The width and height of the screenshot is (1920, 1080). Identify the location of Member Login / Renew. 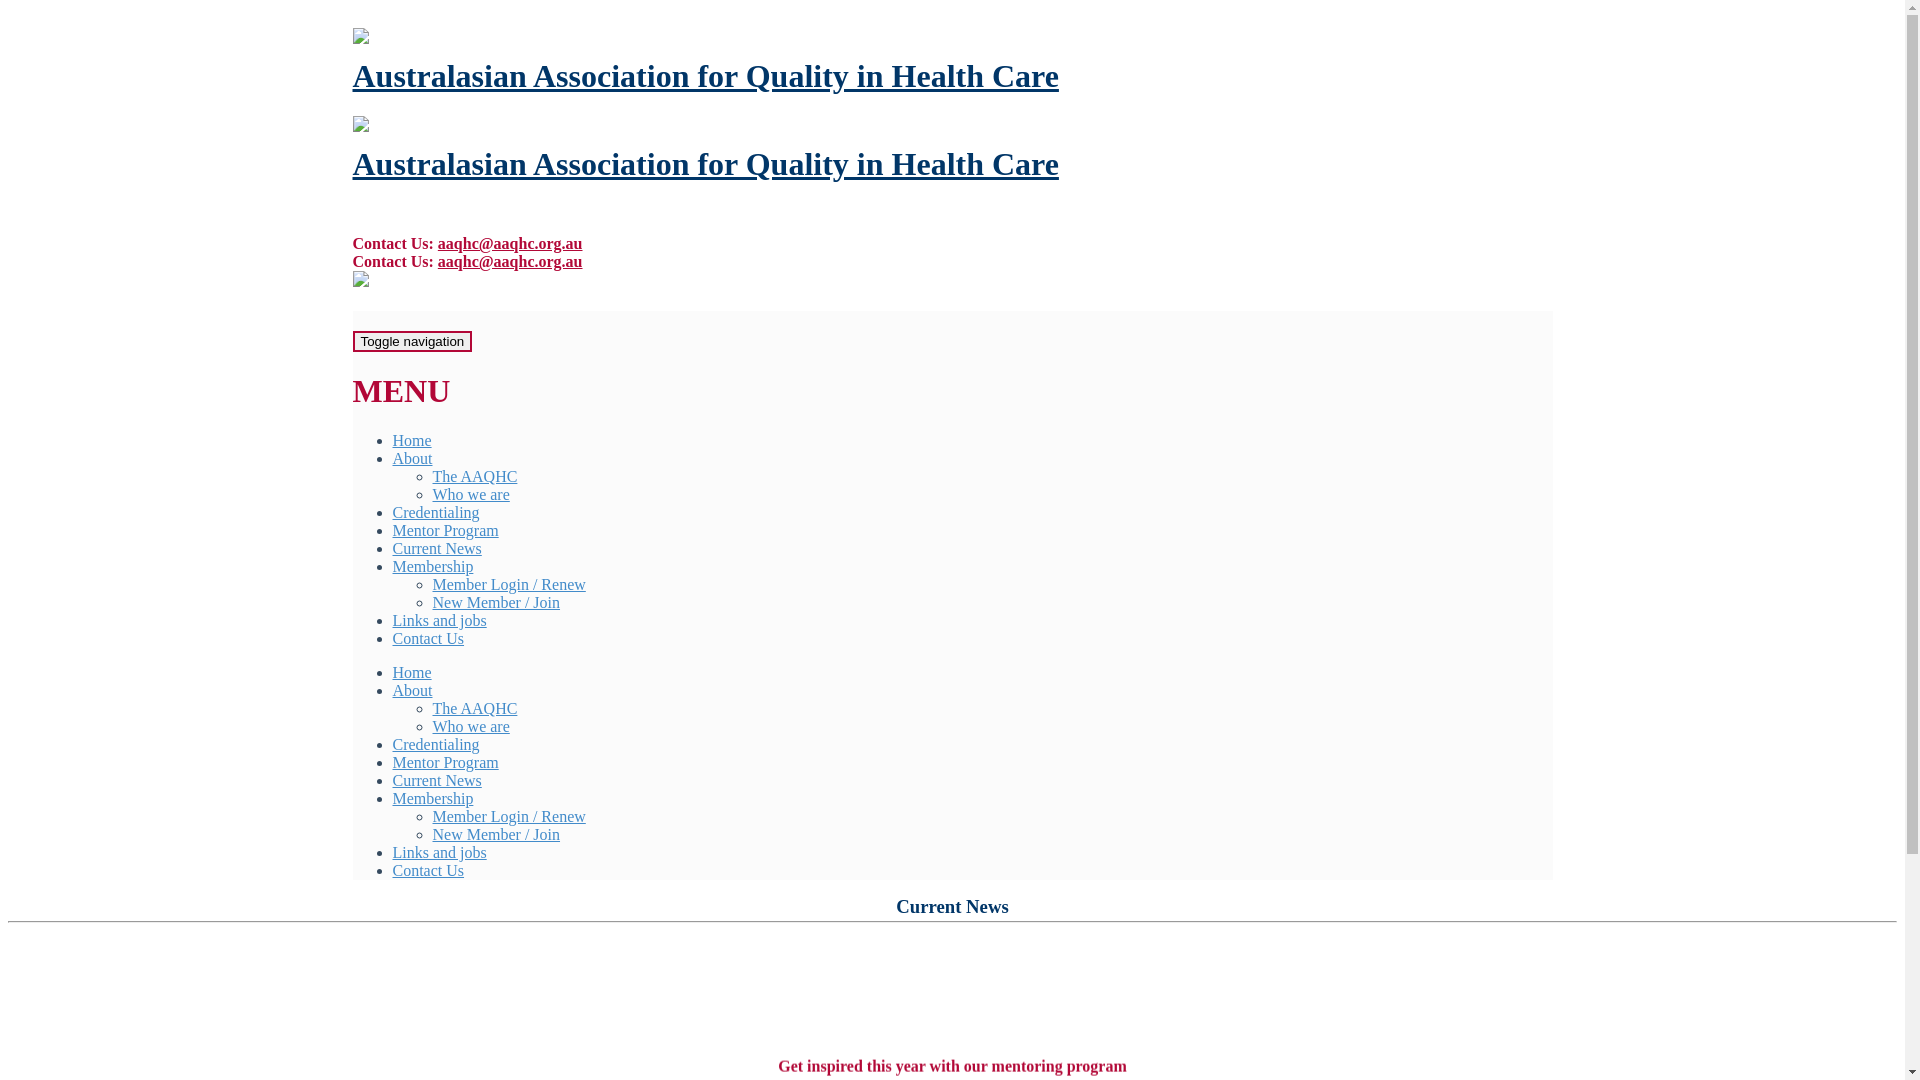
(508, 584).